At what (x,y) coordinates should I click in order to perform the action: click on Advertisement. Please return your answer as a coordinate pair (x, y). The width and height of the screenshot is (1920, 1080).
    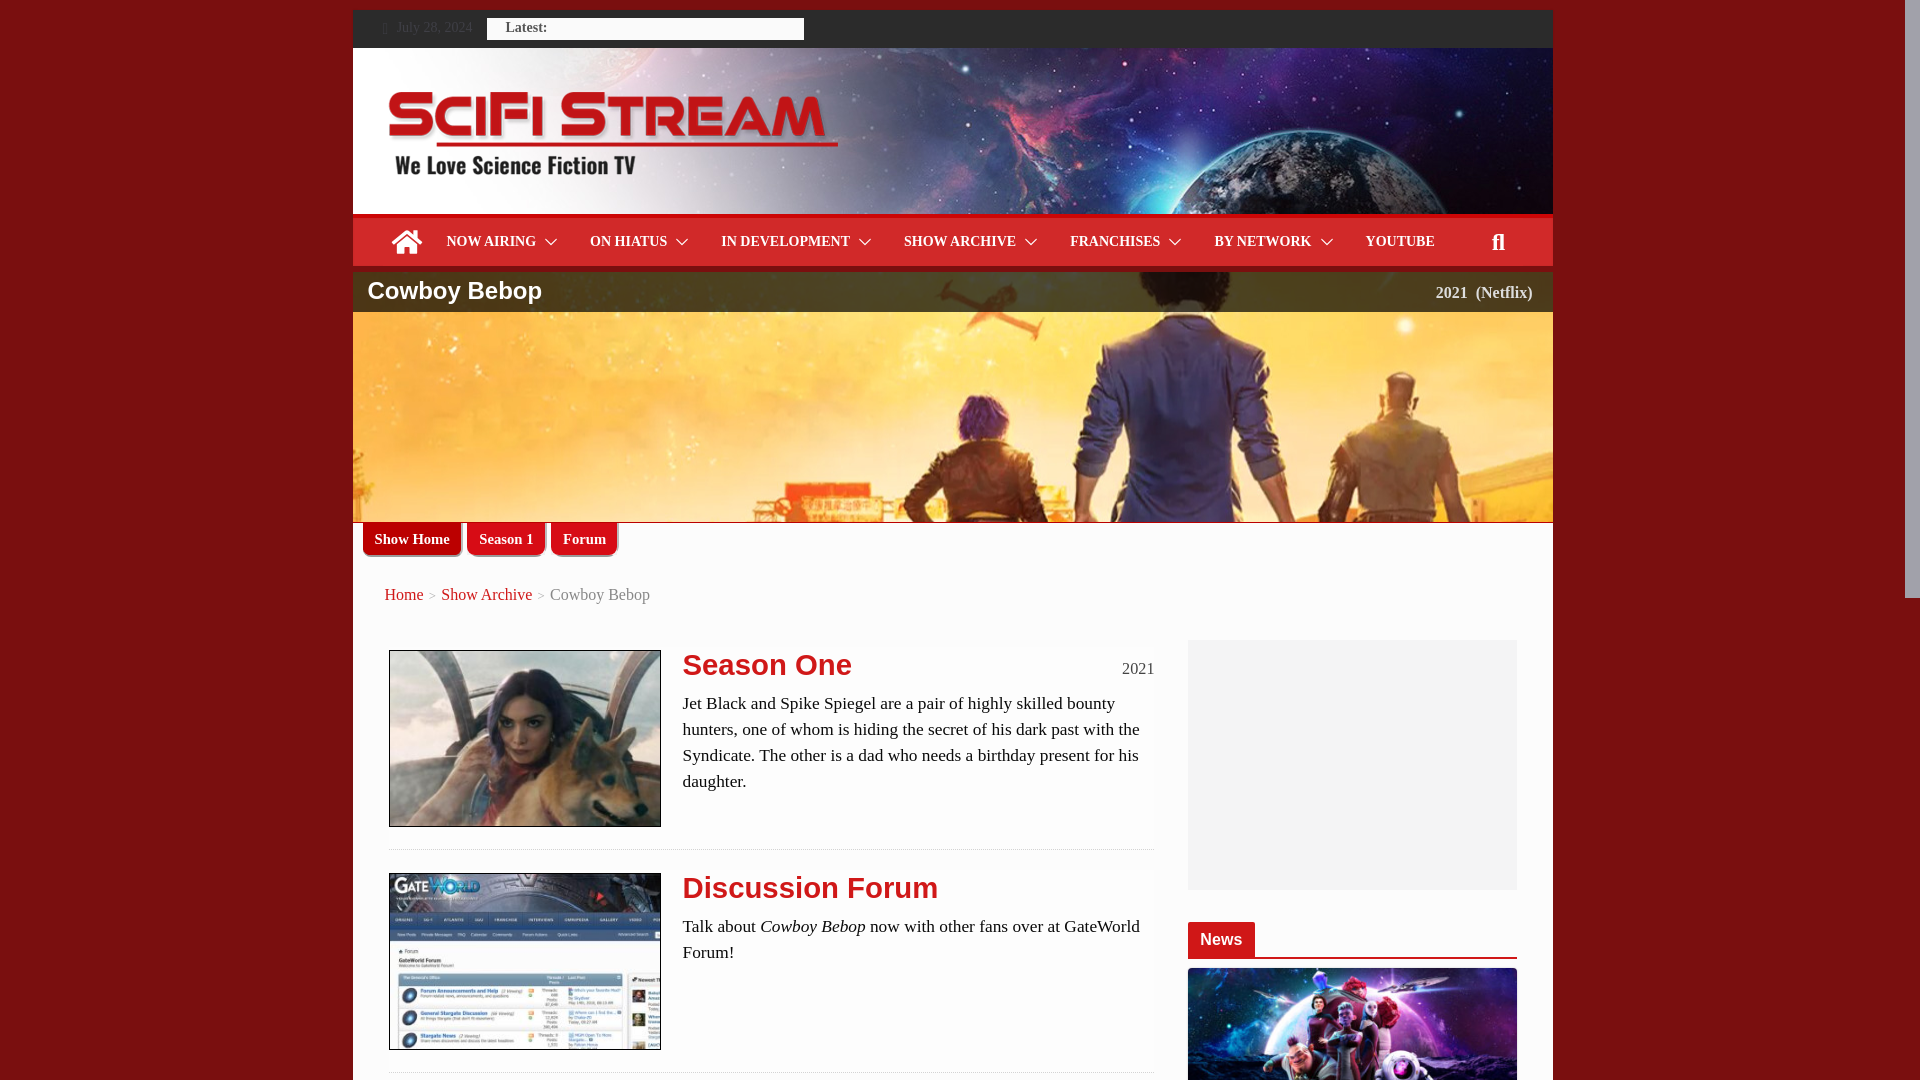
    Looking at the image, I should click on (1352, 764).